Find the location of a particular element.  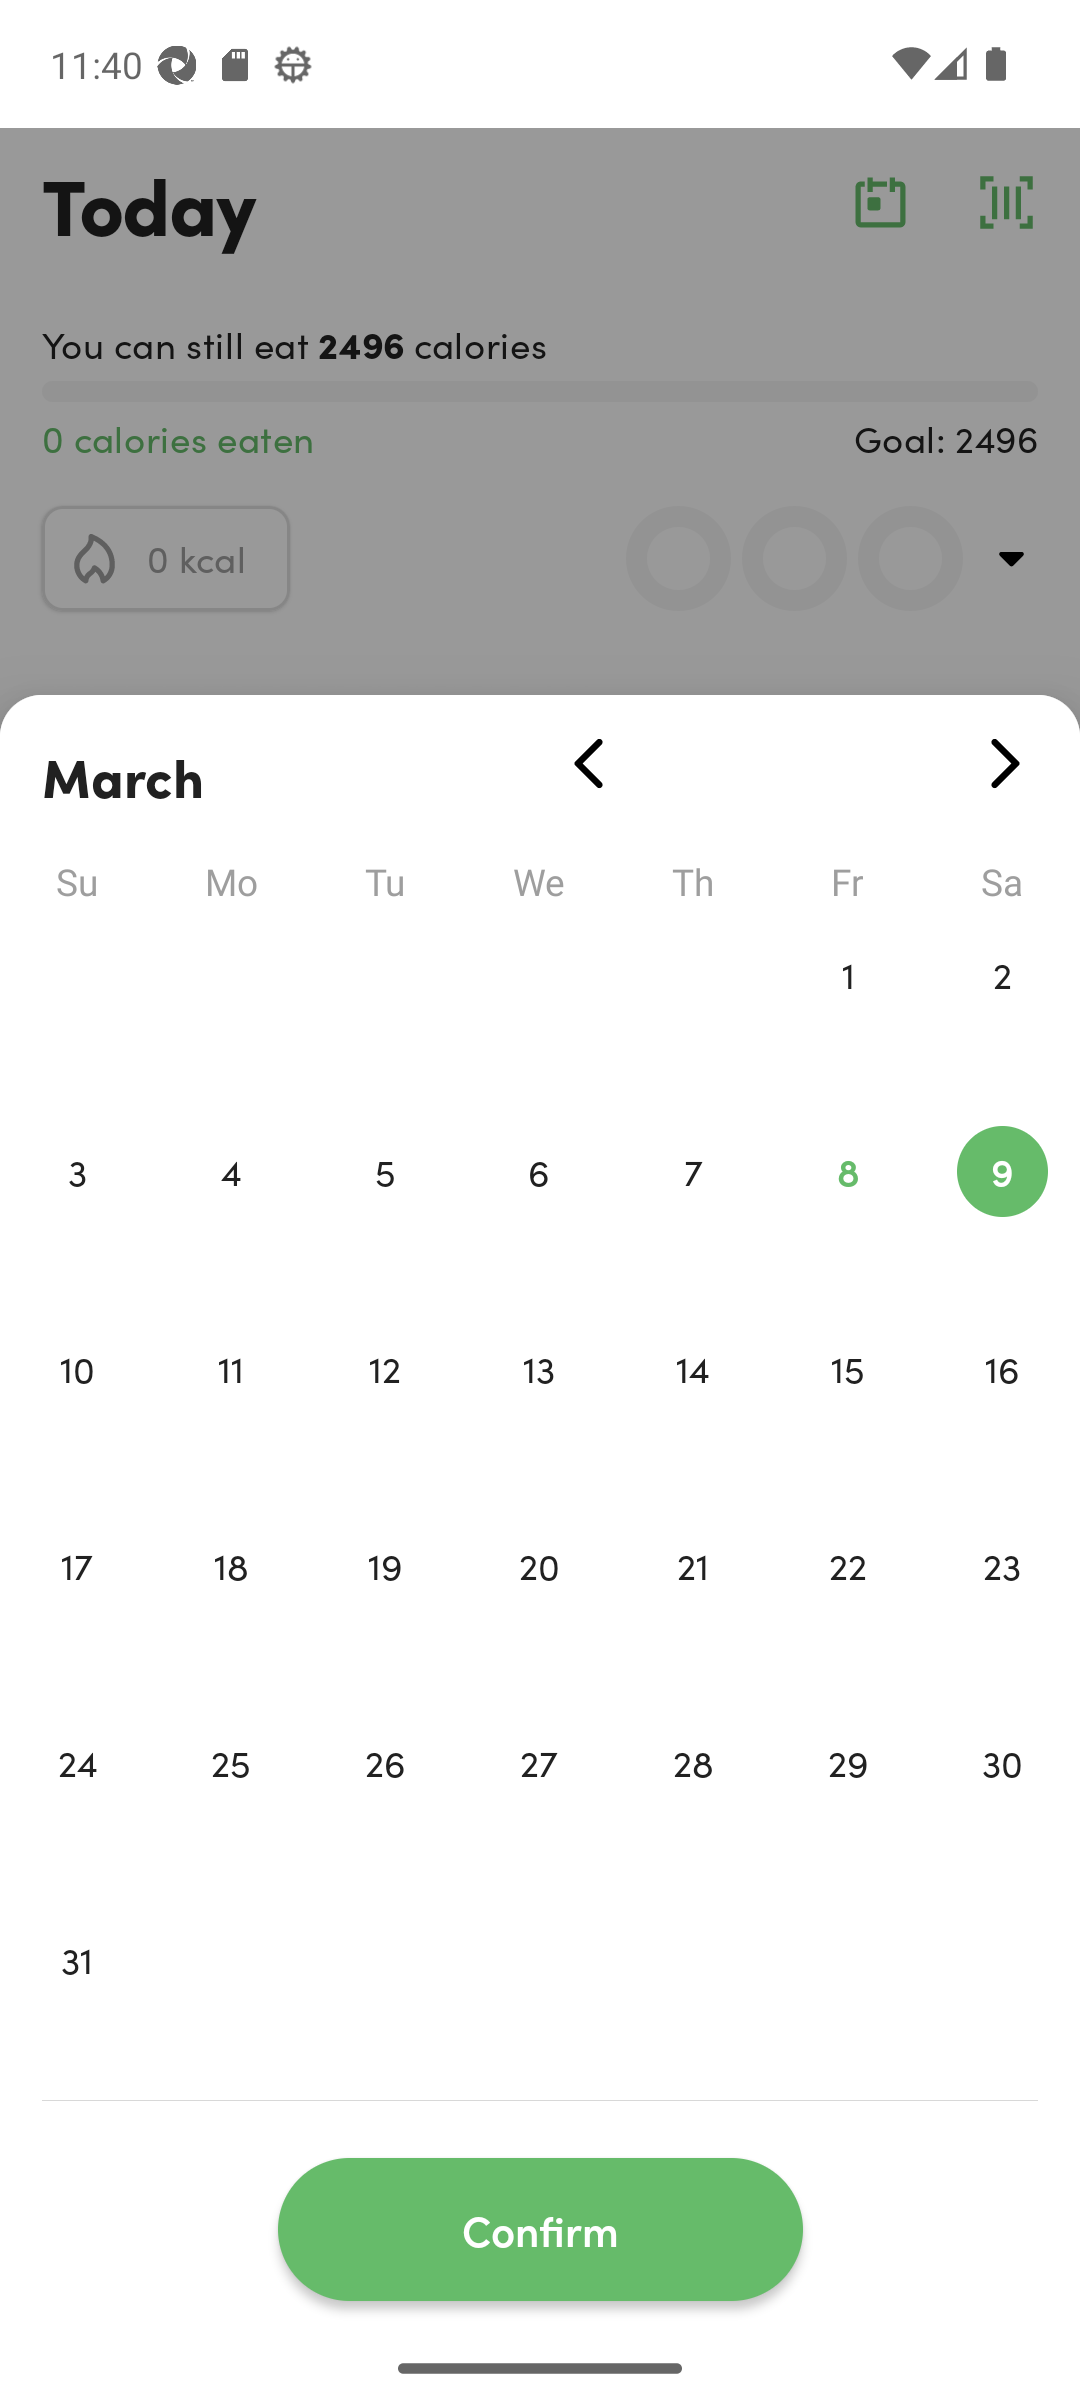

23 is located at coordinates (1002, 1608).